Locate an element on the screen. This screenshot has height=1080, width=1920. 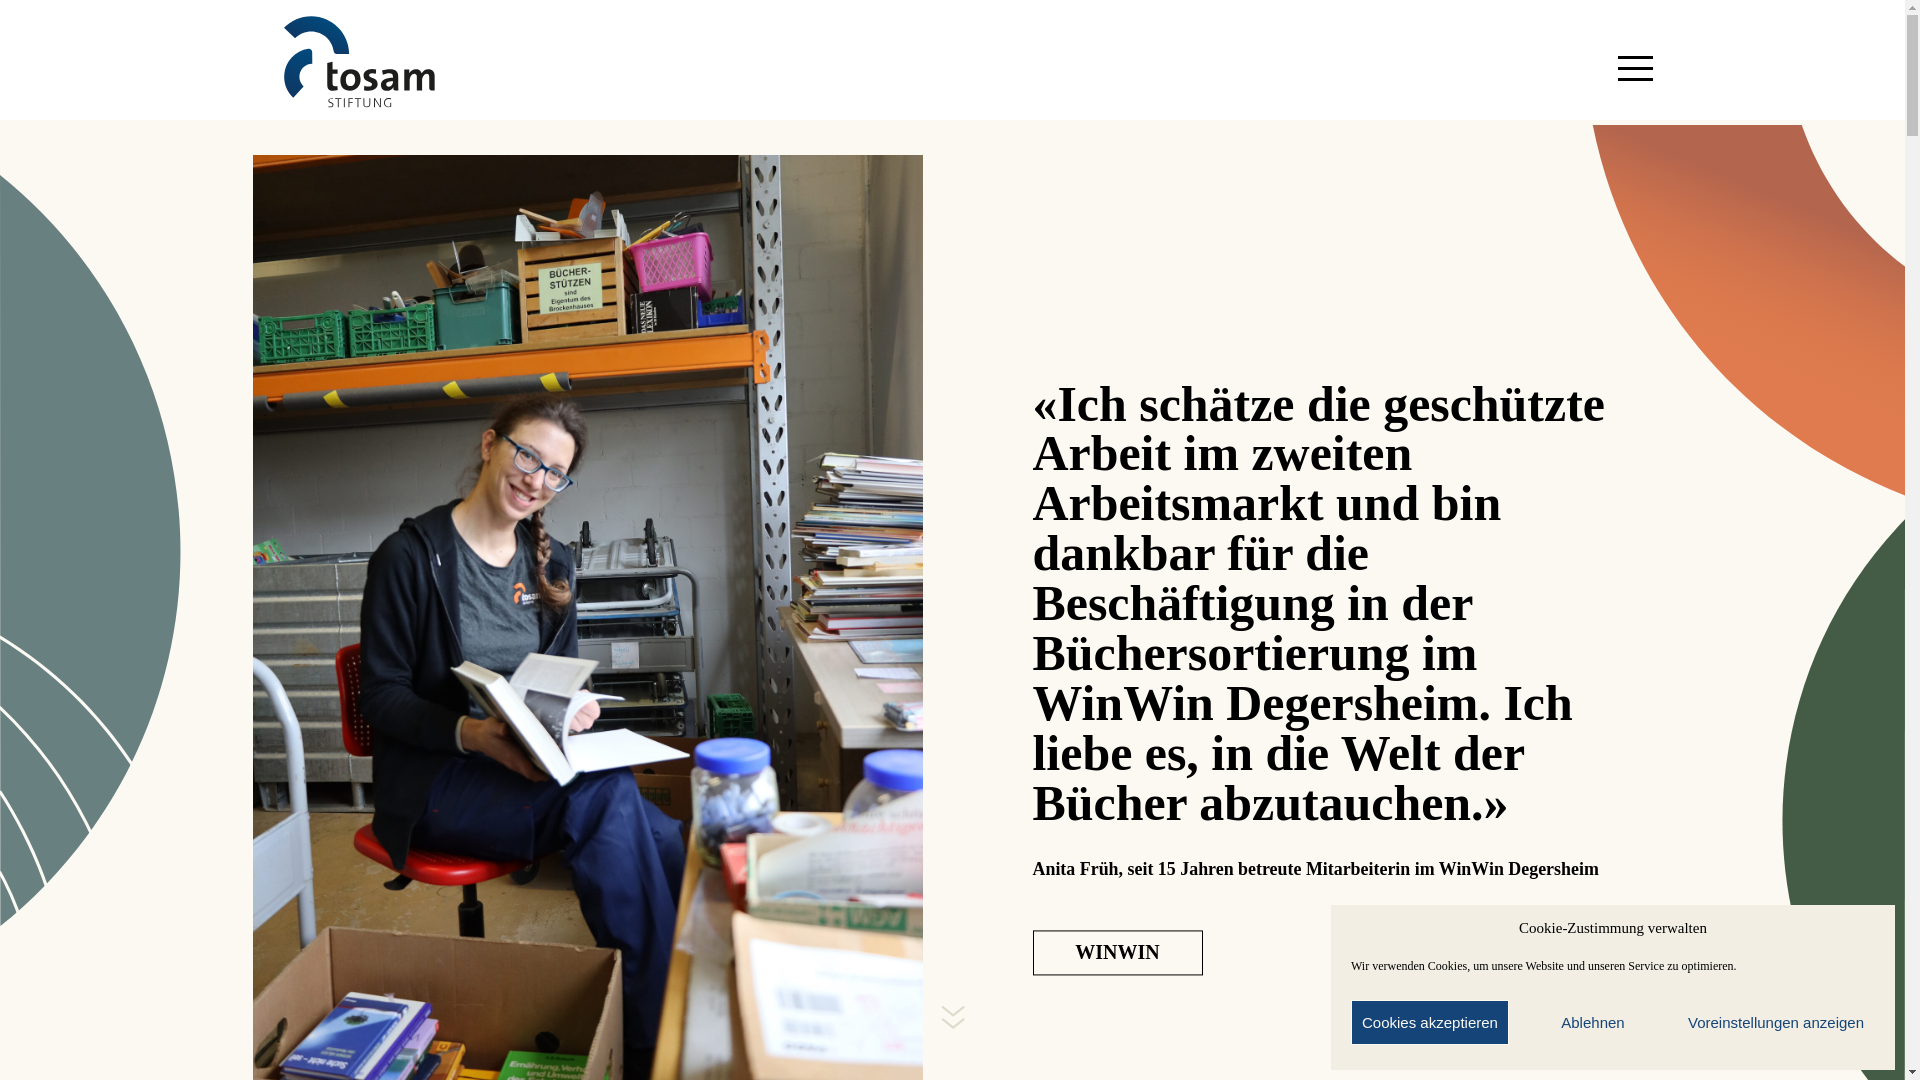
Ablehnen is located at coordinates (1593, 1022).